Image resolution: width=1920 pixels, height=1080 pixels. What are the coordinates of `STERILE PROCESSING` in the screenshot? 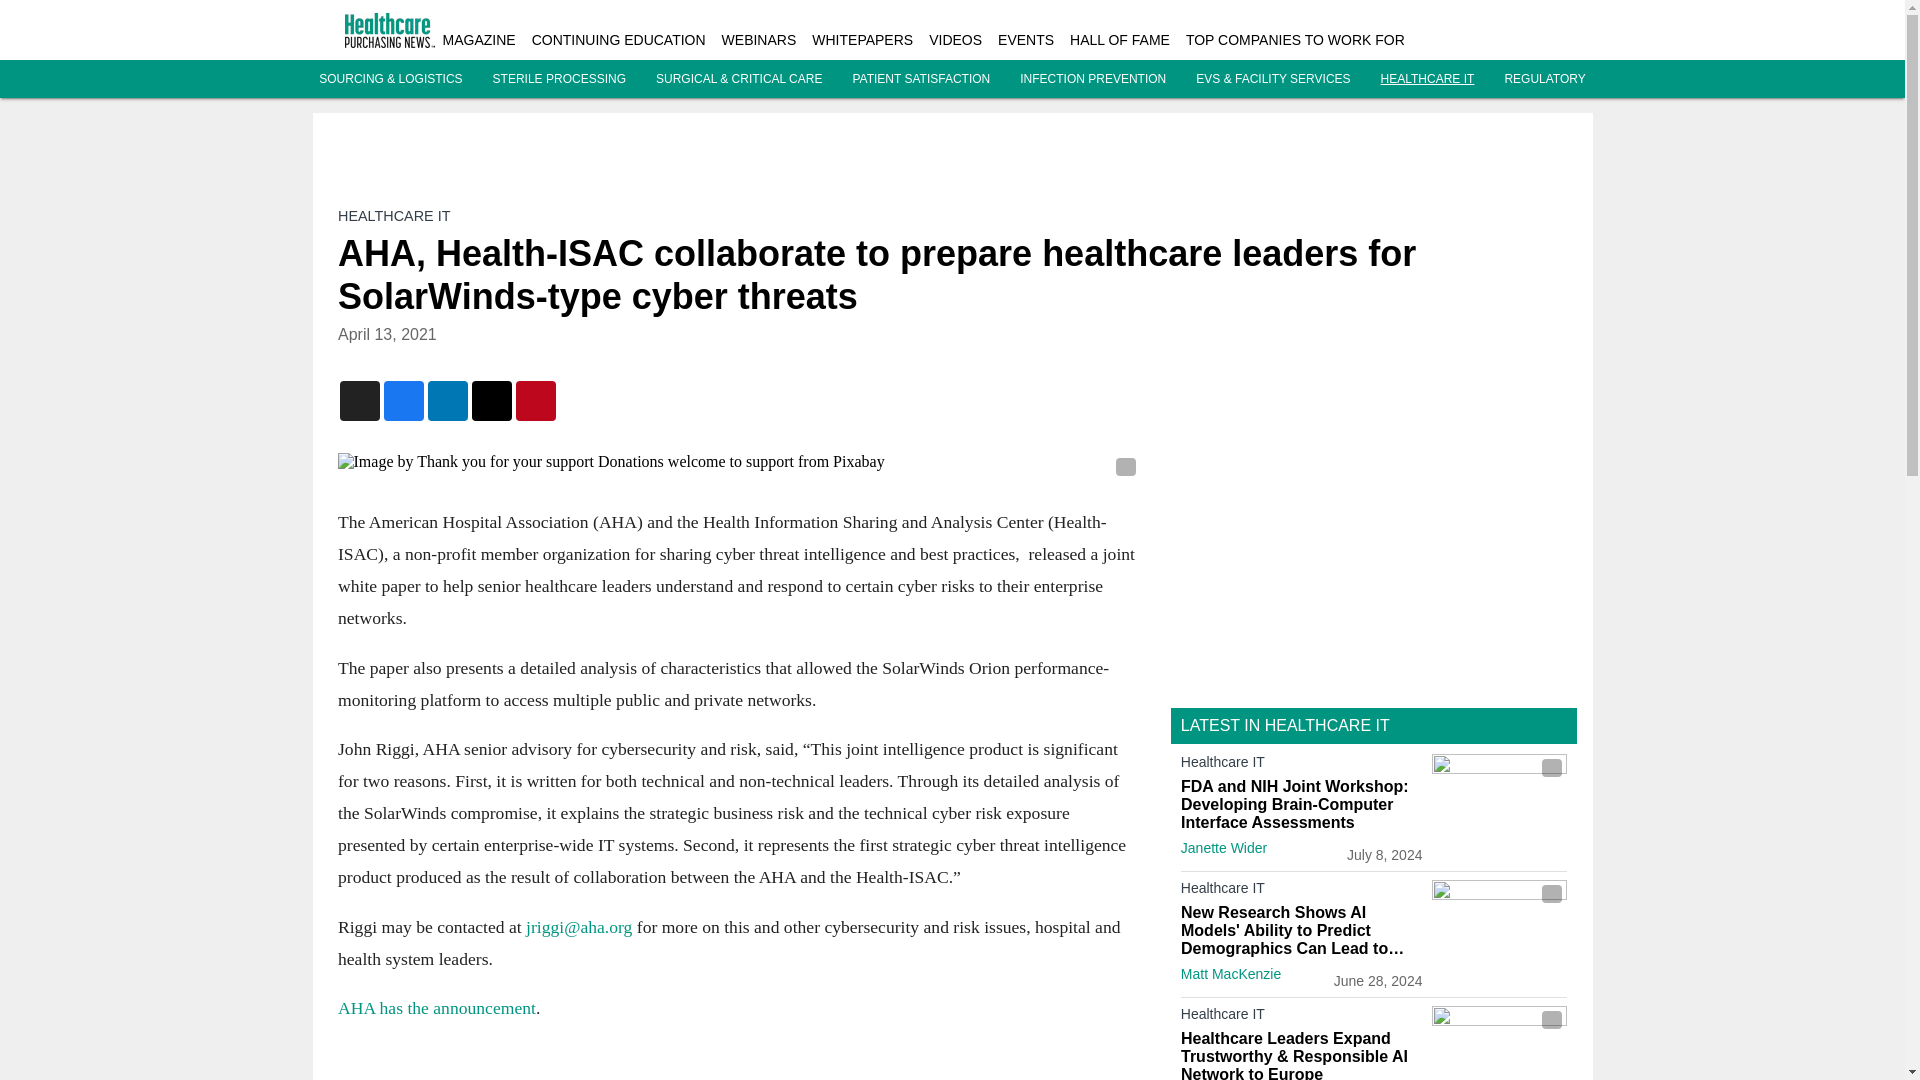 It's located at (559, 79).